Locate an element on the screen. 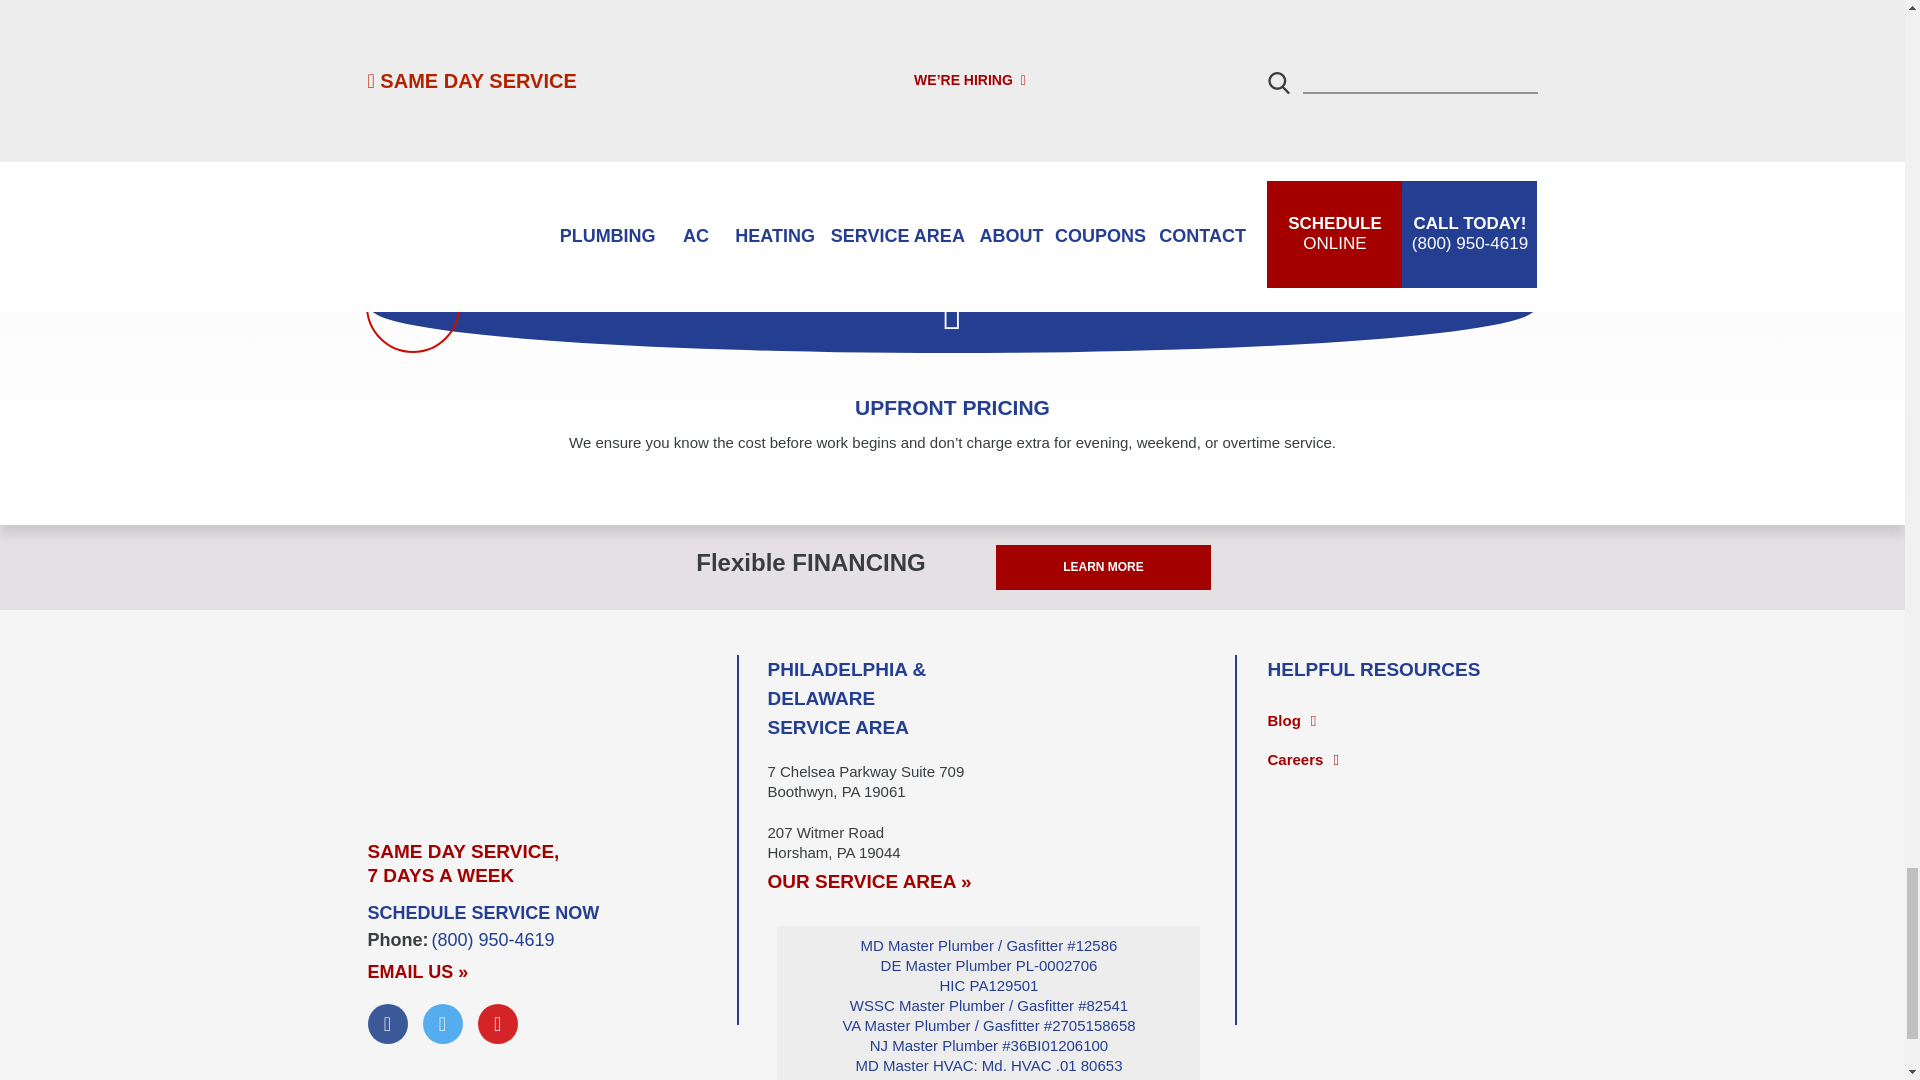 The width and height of the screenshot is (1920, 1080). Facebook is located at coordinates (388, 1024).